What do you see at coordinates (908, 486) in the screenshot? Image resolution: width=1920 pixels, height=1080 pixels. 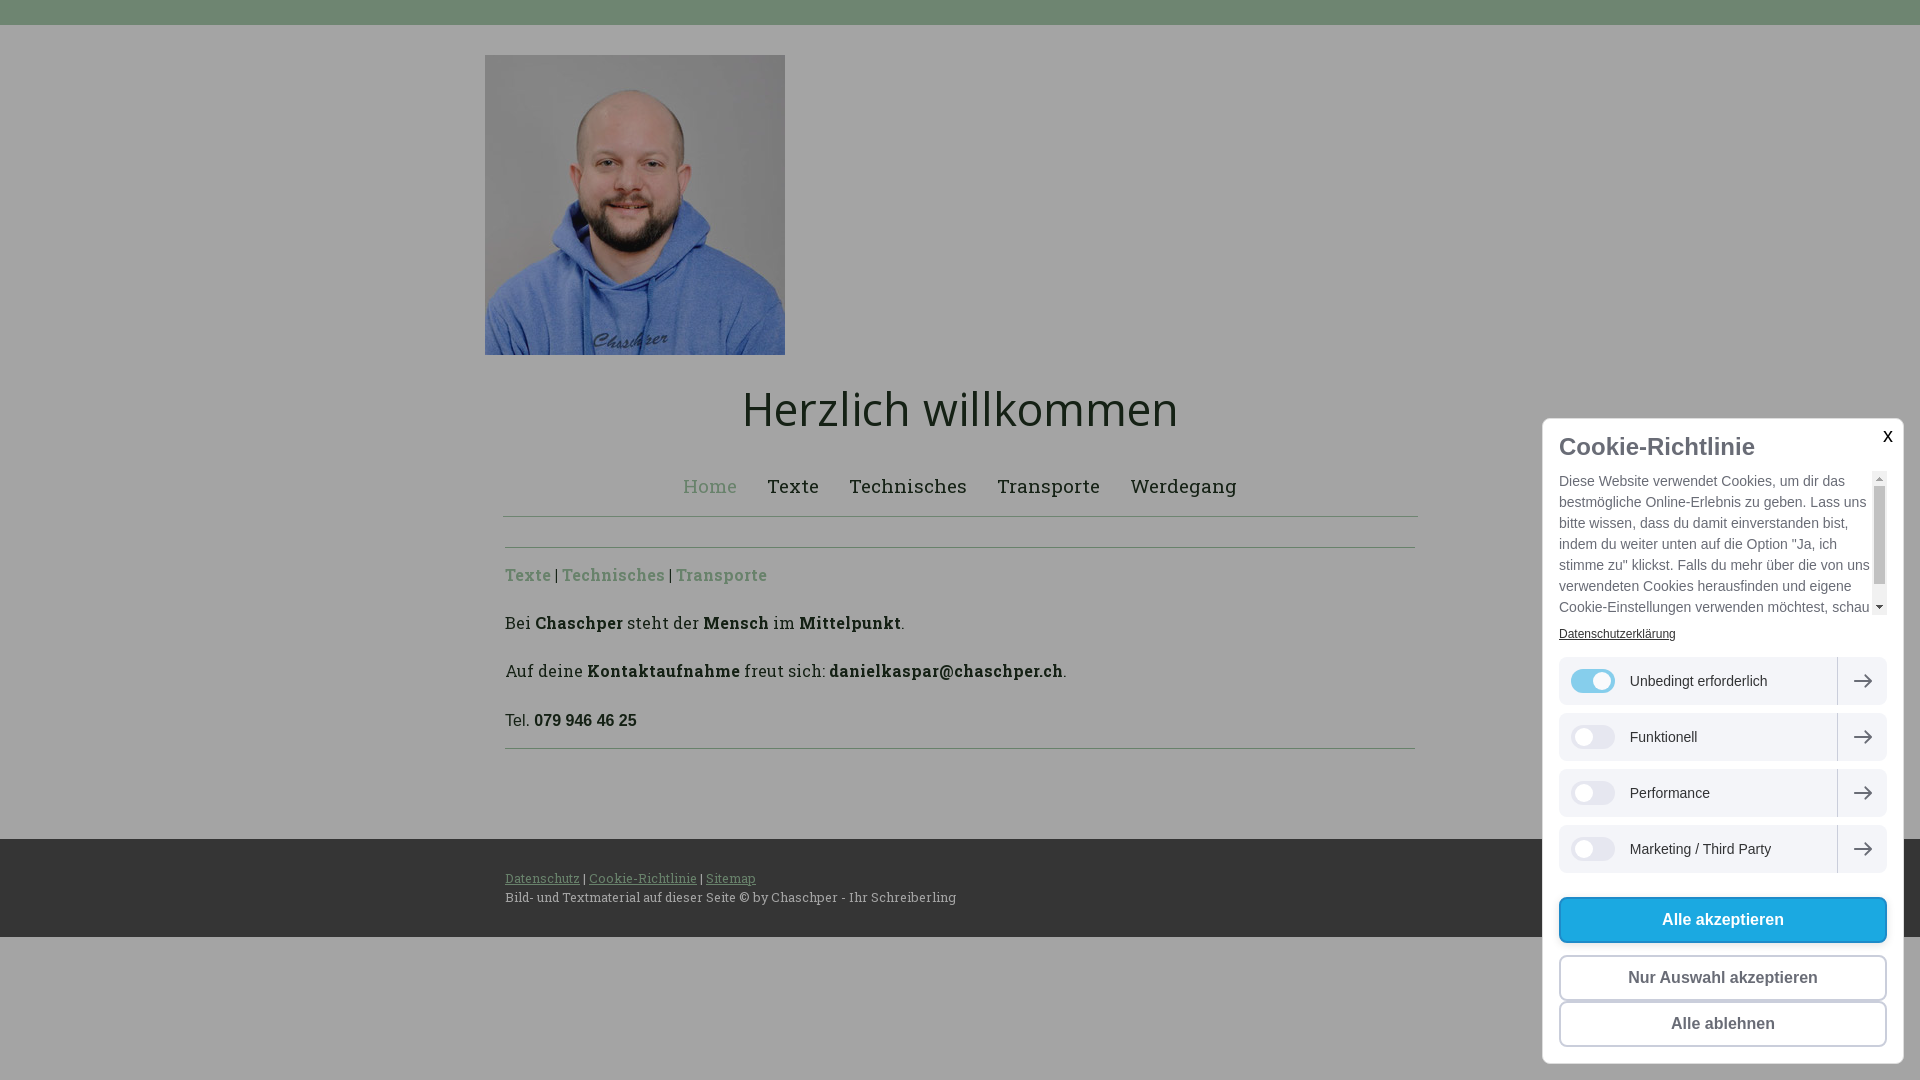 I see `Technisches` at bounding box center [908, 486].